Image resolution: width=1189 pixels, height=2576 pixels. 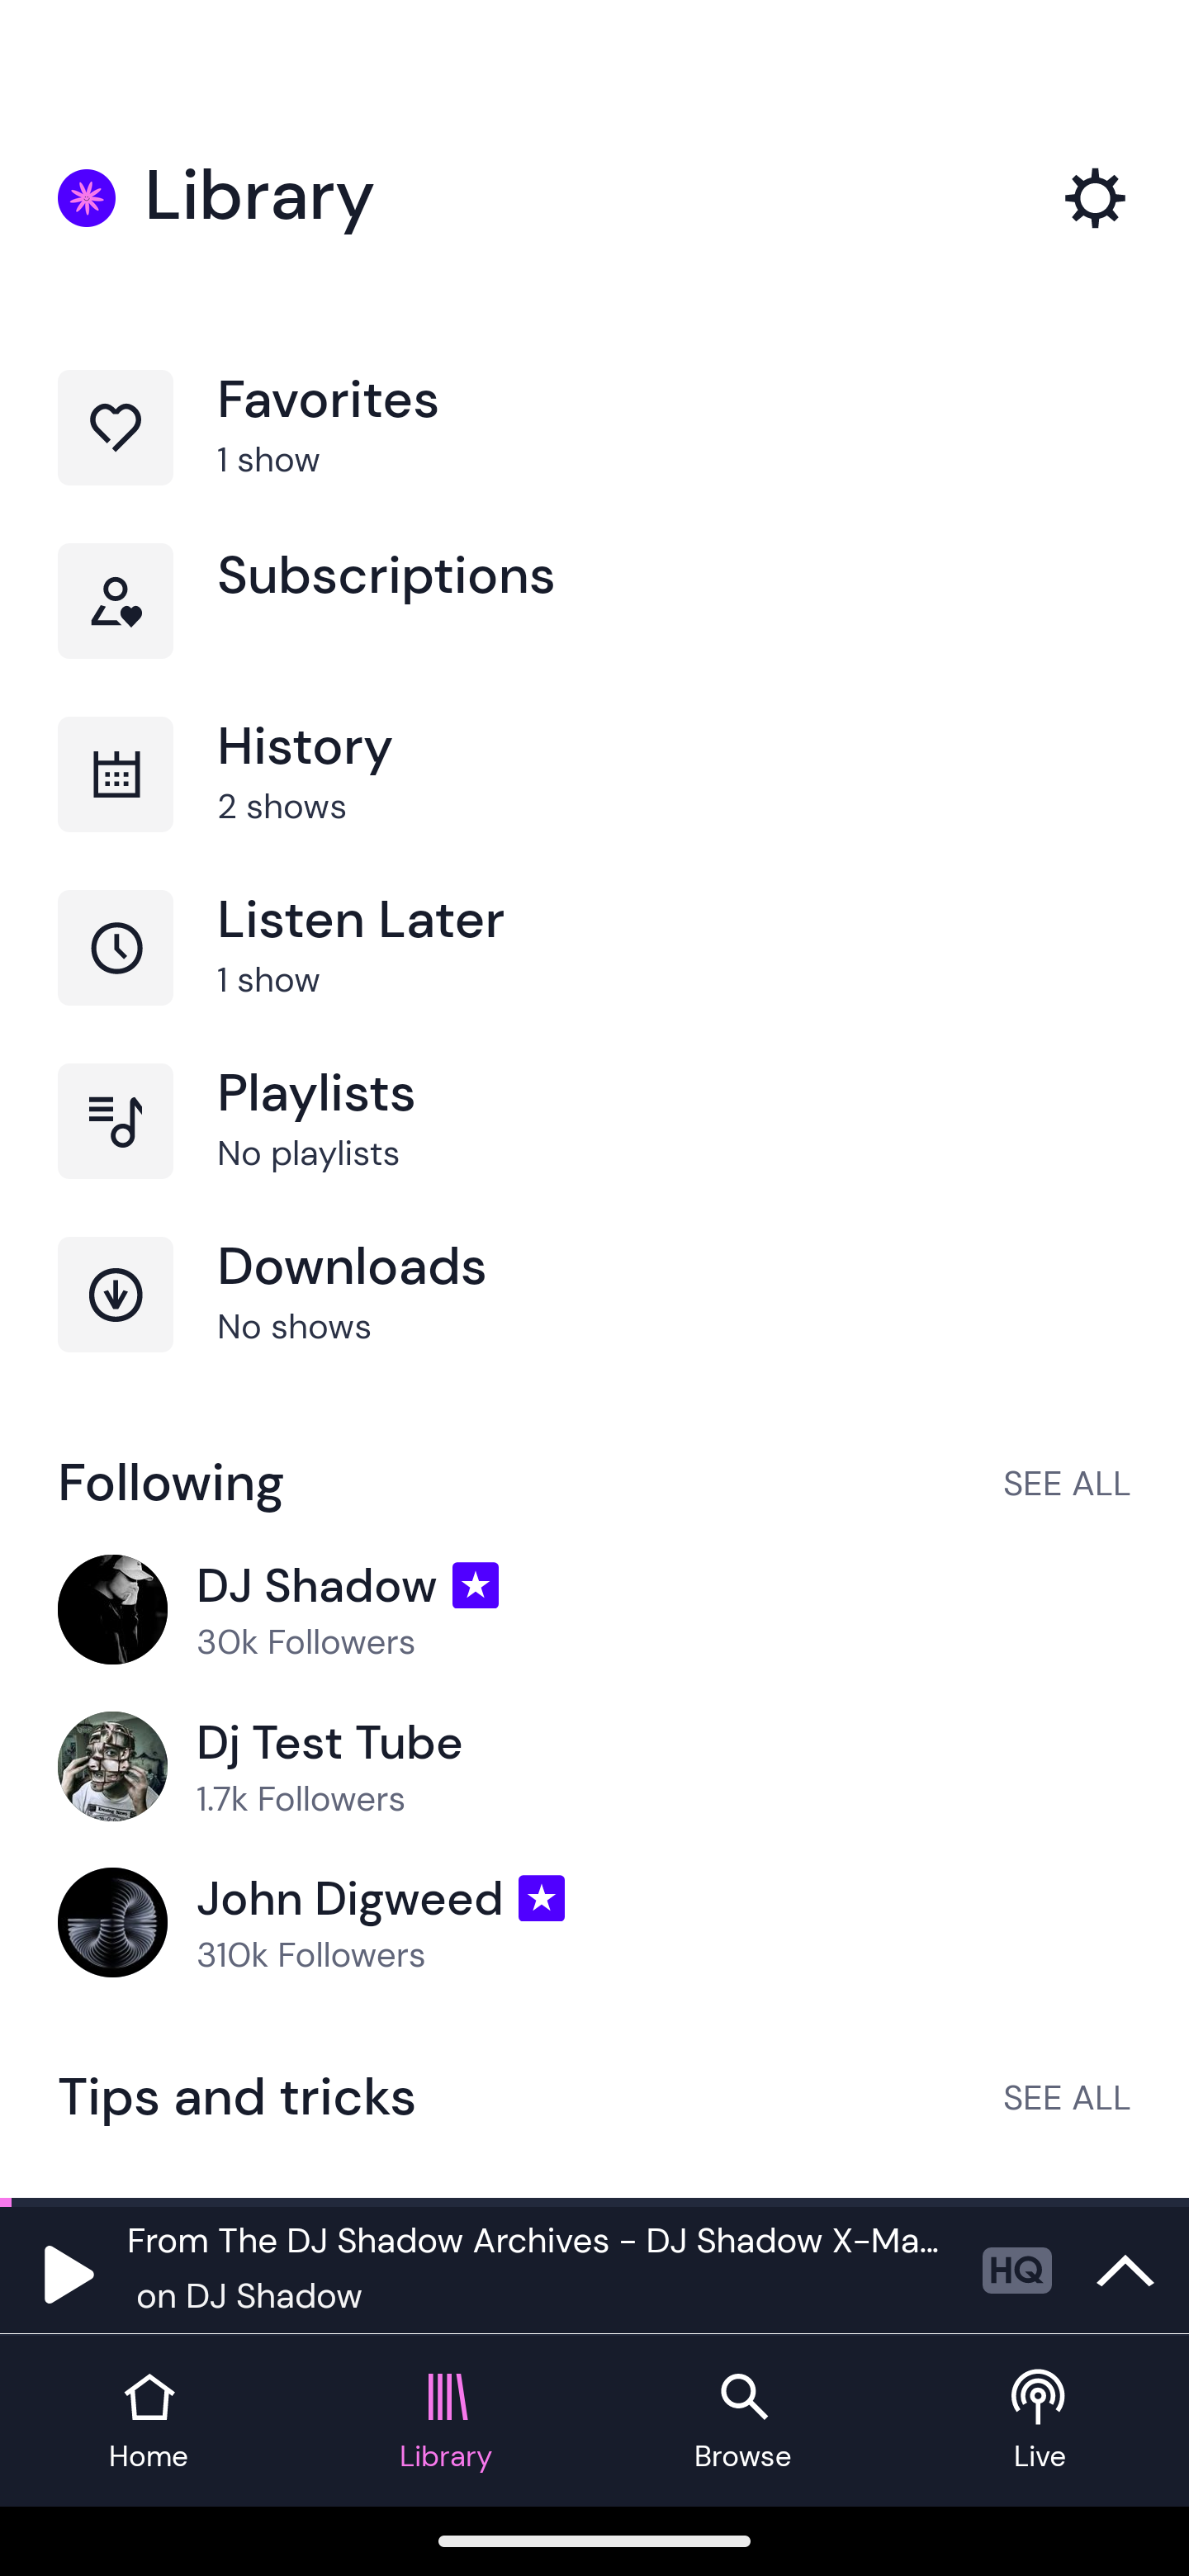 I want to click on History, 2 shows History 2 shows, so click(x=594, y=803).